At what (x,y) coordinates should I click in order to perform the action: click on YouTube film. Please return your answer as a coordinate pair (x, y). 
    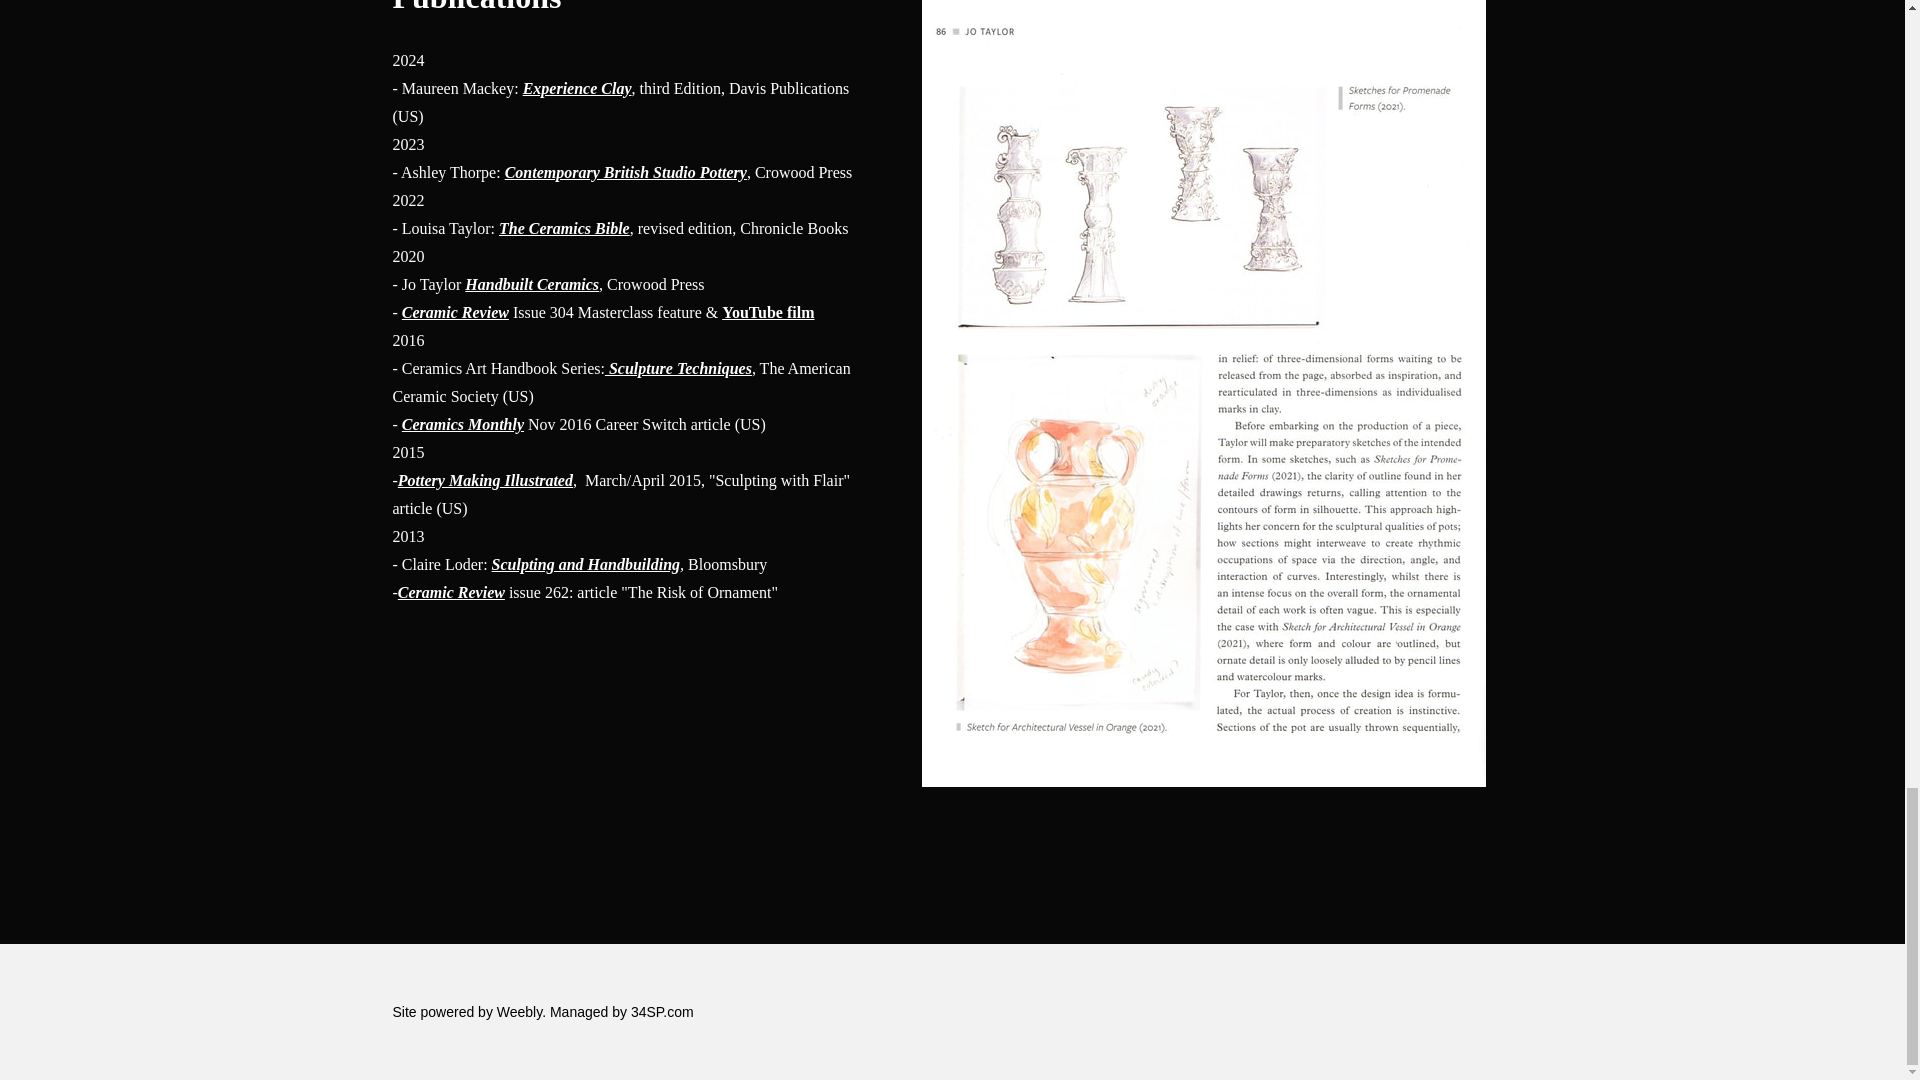
    Looking at the image, I should click on (768, 312).